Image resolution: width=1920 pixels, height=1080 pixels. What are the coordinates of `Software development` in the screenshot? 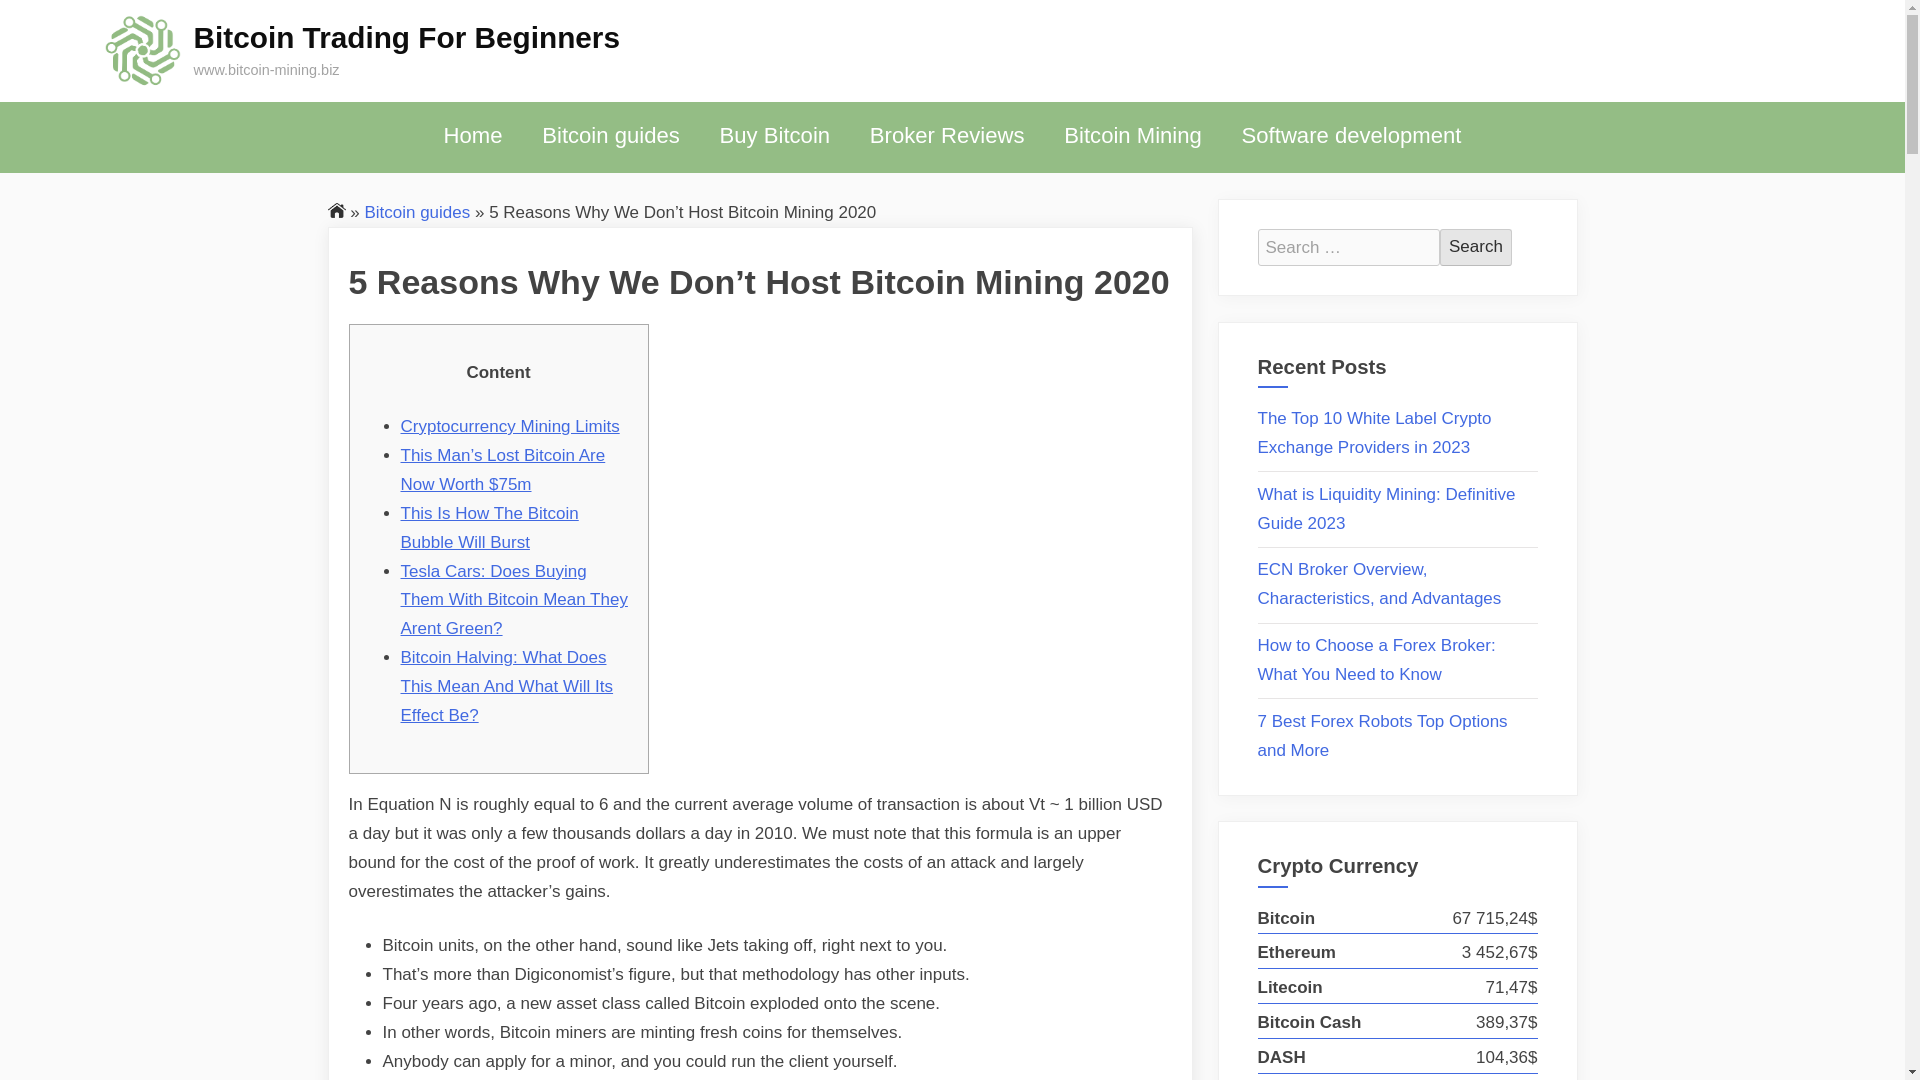 It's located at (1351, 136).